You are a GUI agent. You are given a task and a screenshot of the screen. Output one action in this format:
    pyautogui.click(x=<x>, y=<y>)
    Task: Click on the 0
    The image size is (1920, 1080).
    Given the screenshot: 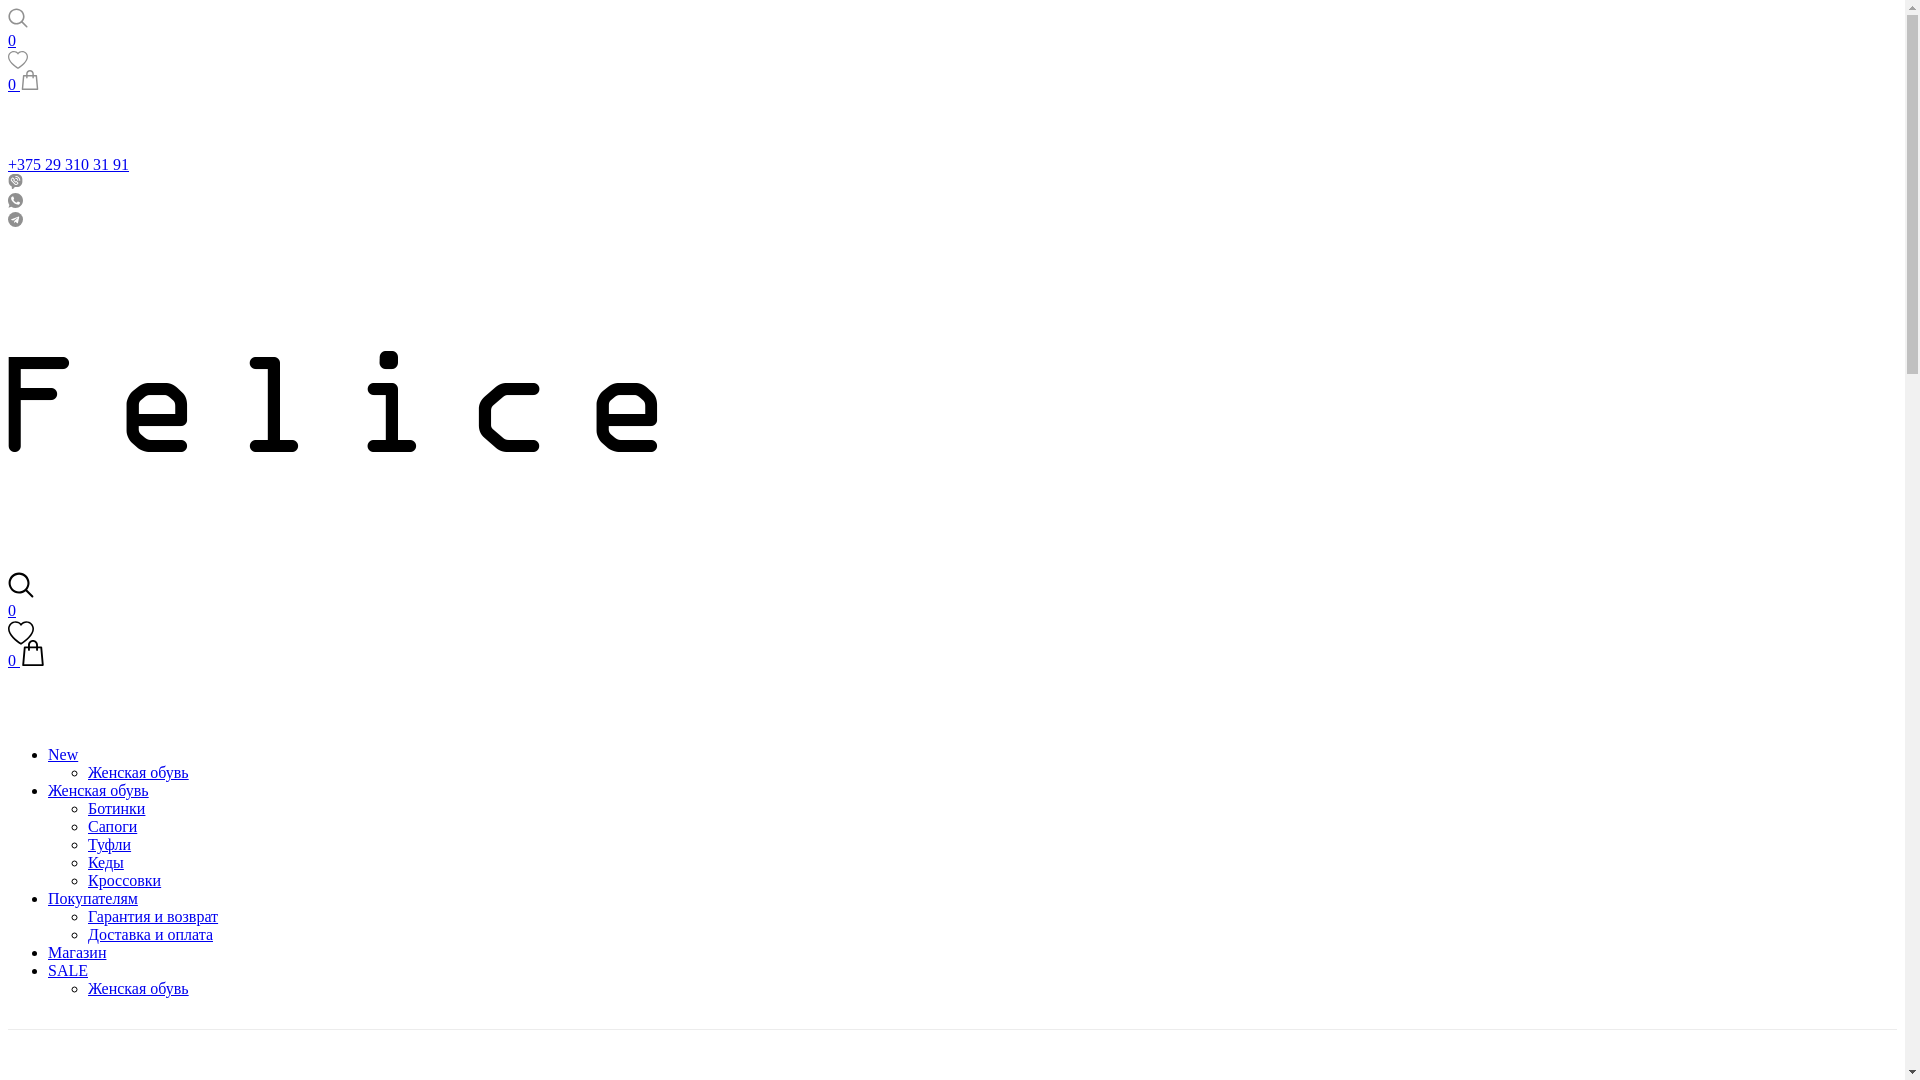 What is the action you would take?
    pyautogui.click(x=27, y=660)
    